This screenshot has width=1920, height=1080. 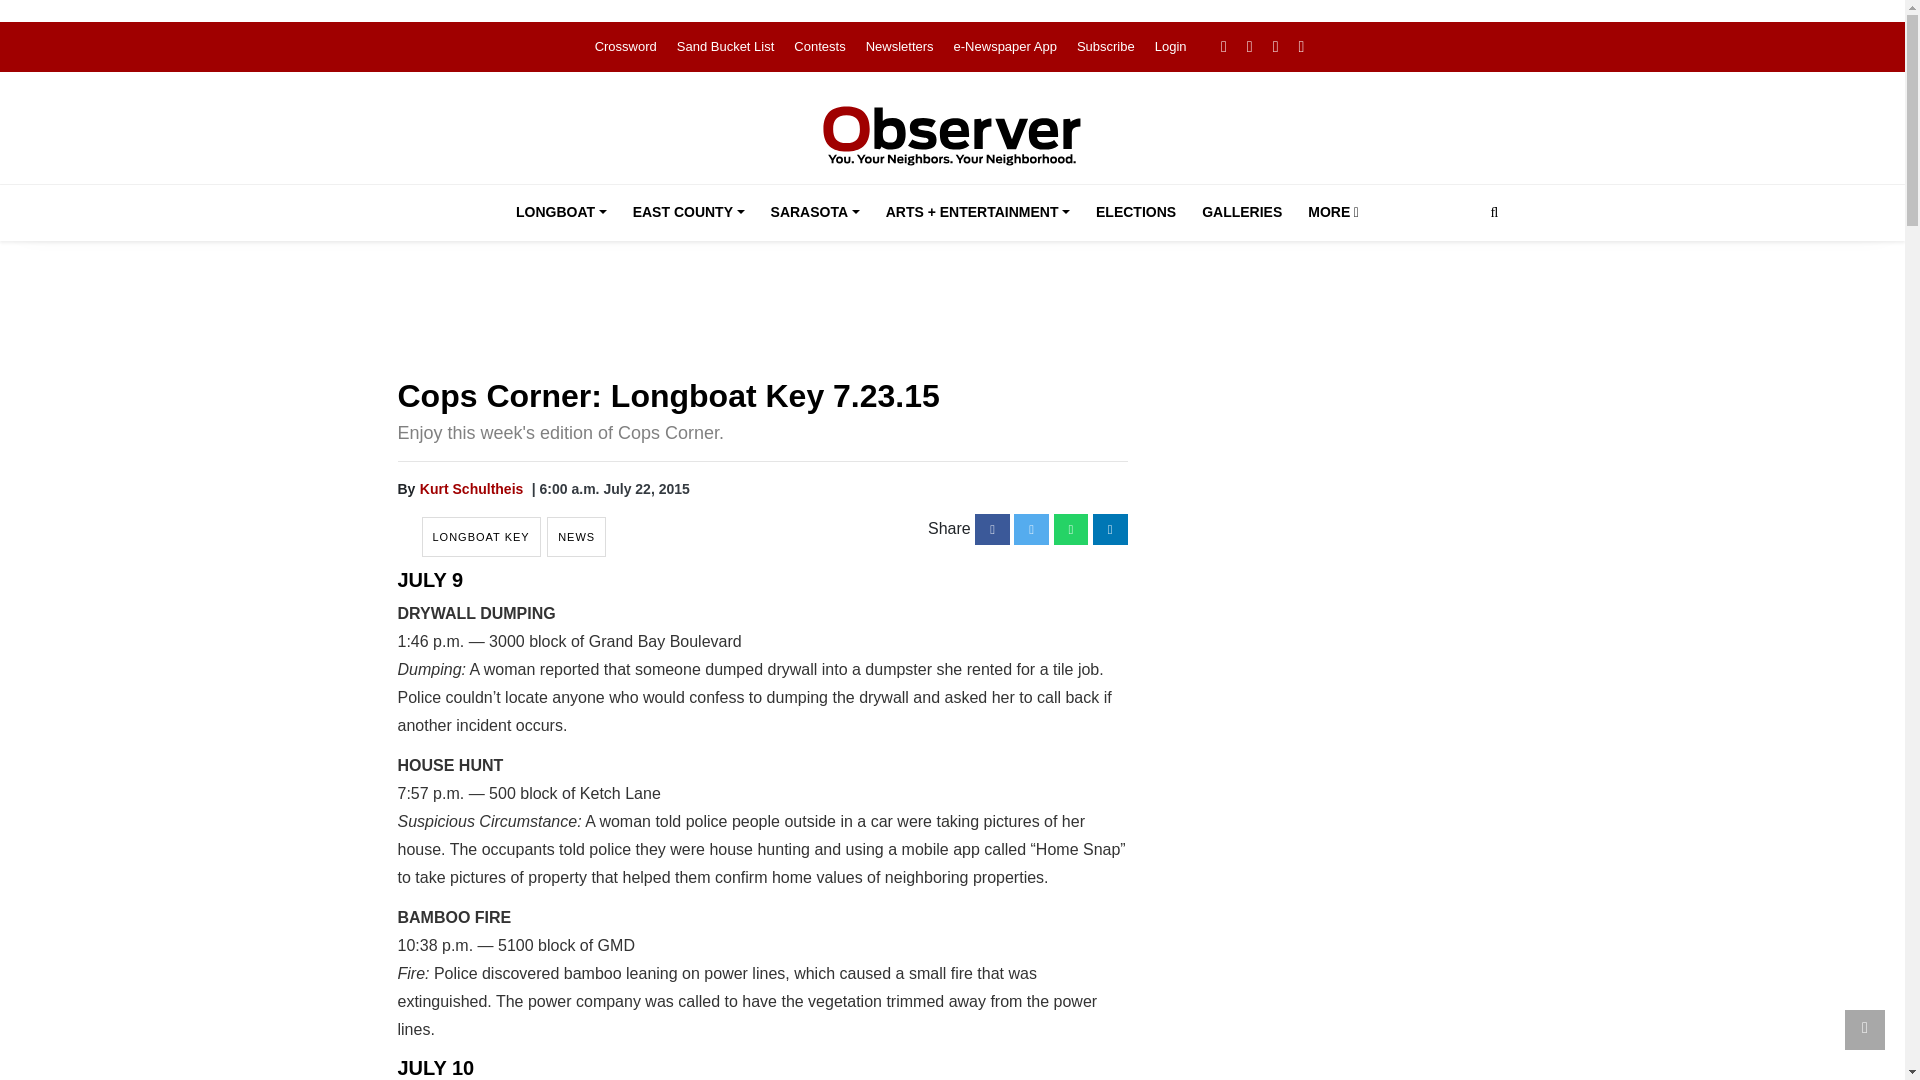 I want to click on Crossword, so click(x=626, y=46).